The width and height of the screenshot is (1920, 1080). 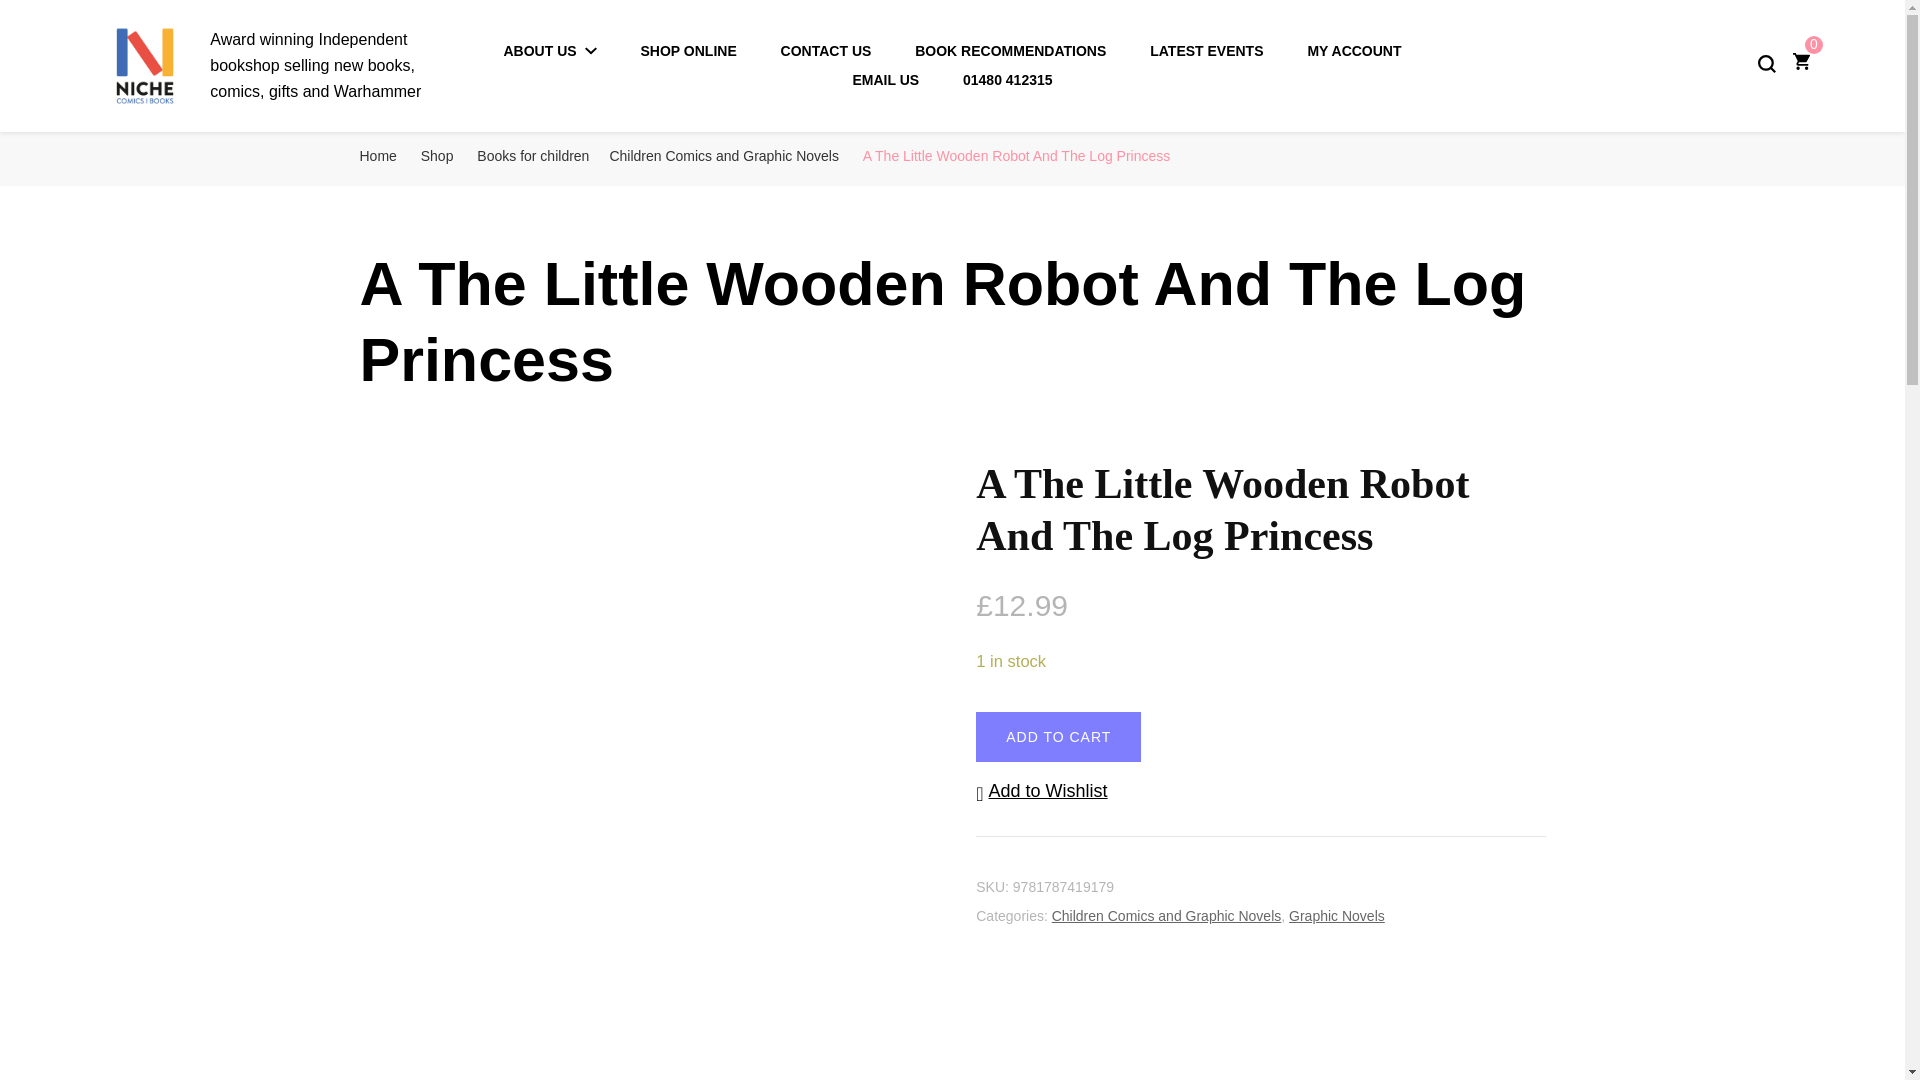 I want to click on ABOUT US, so click(x=550, y=51).